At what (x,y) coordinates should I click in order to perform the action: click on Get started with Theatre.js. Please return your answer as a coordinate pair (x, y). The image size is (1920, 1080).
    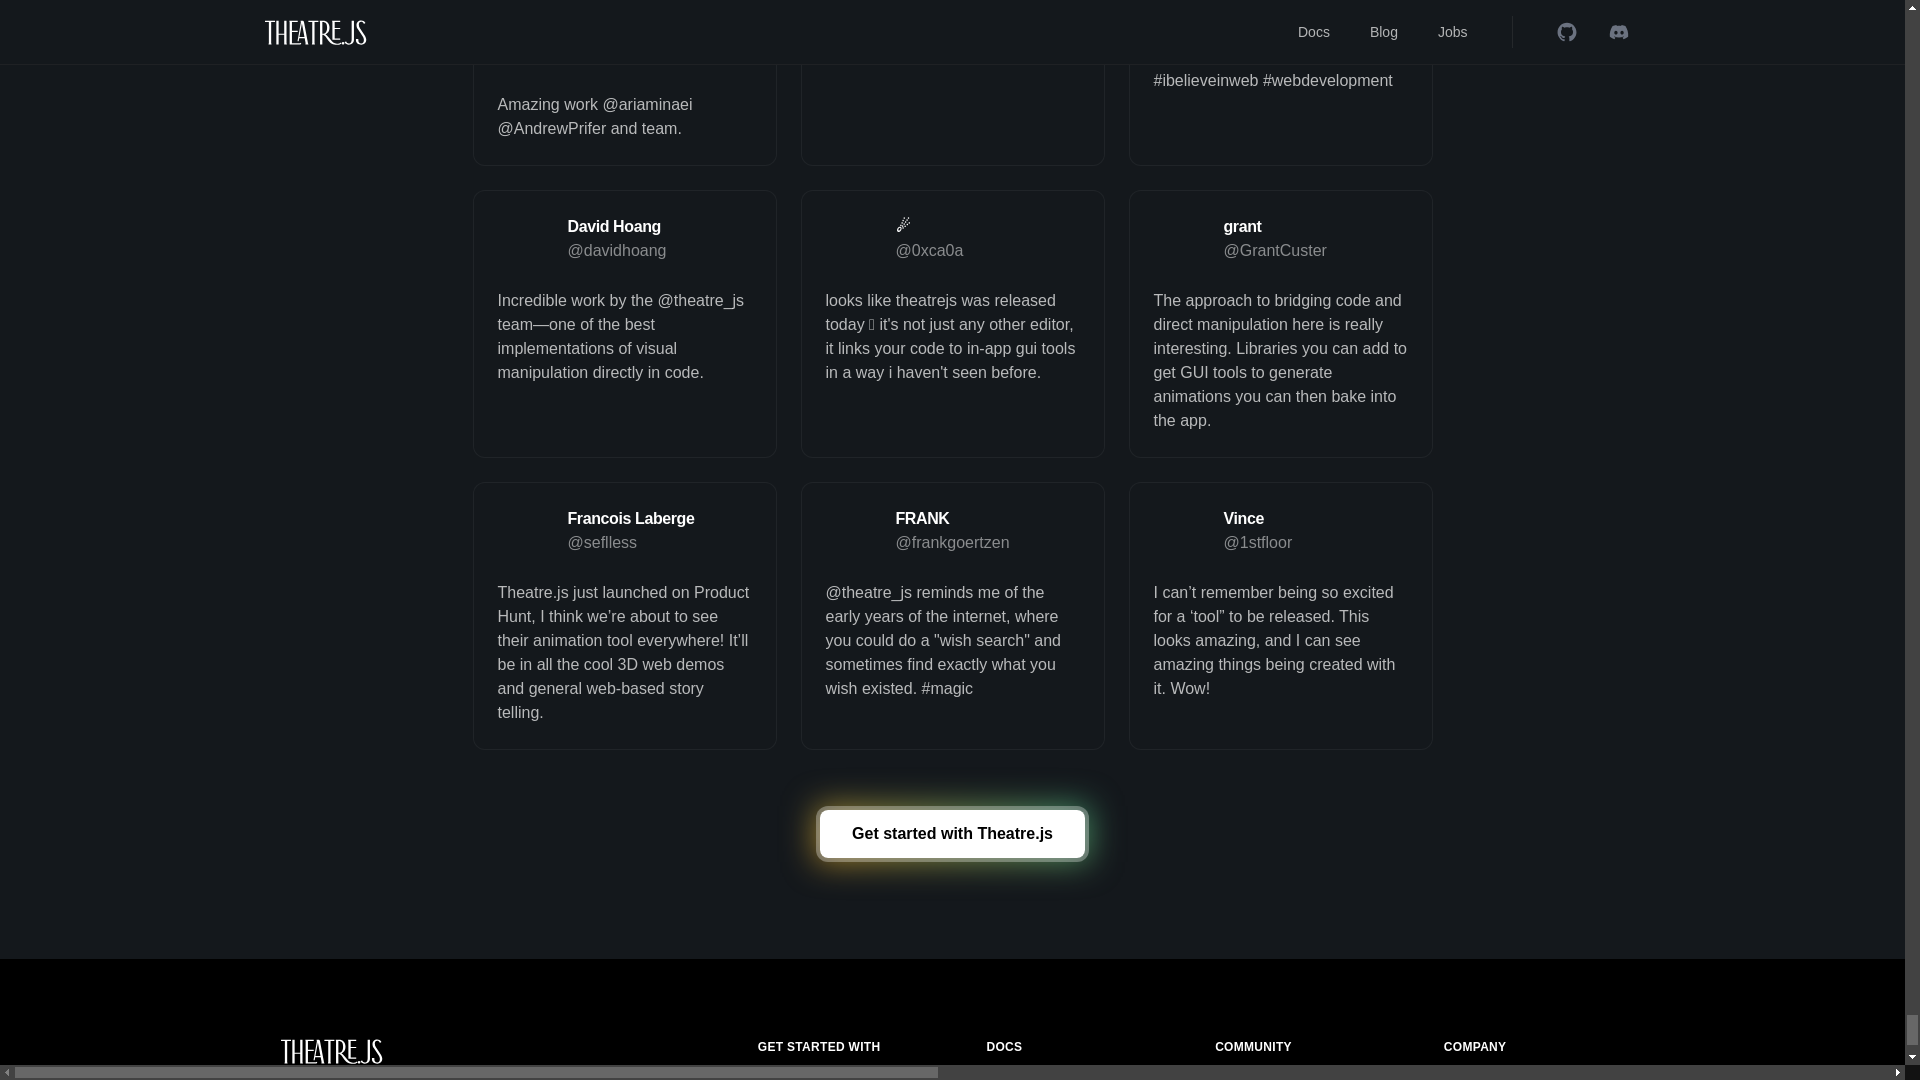
    Looking at the image, I should click on (952, 833).